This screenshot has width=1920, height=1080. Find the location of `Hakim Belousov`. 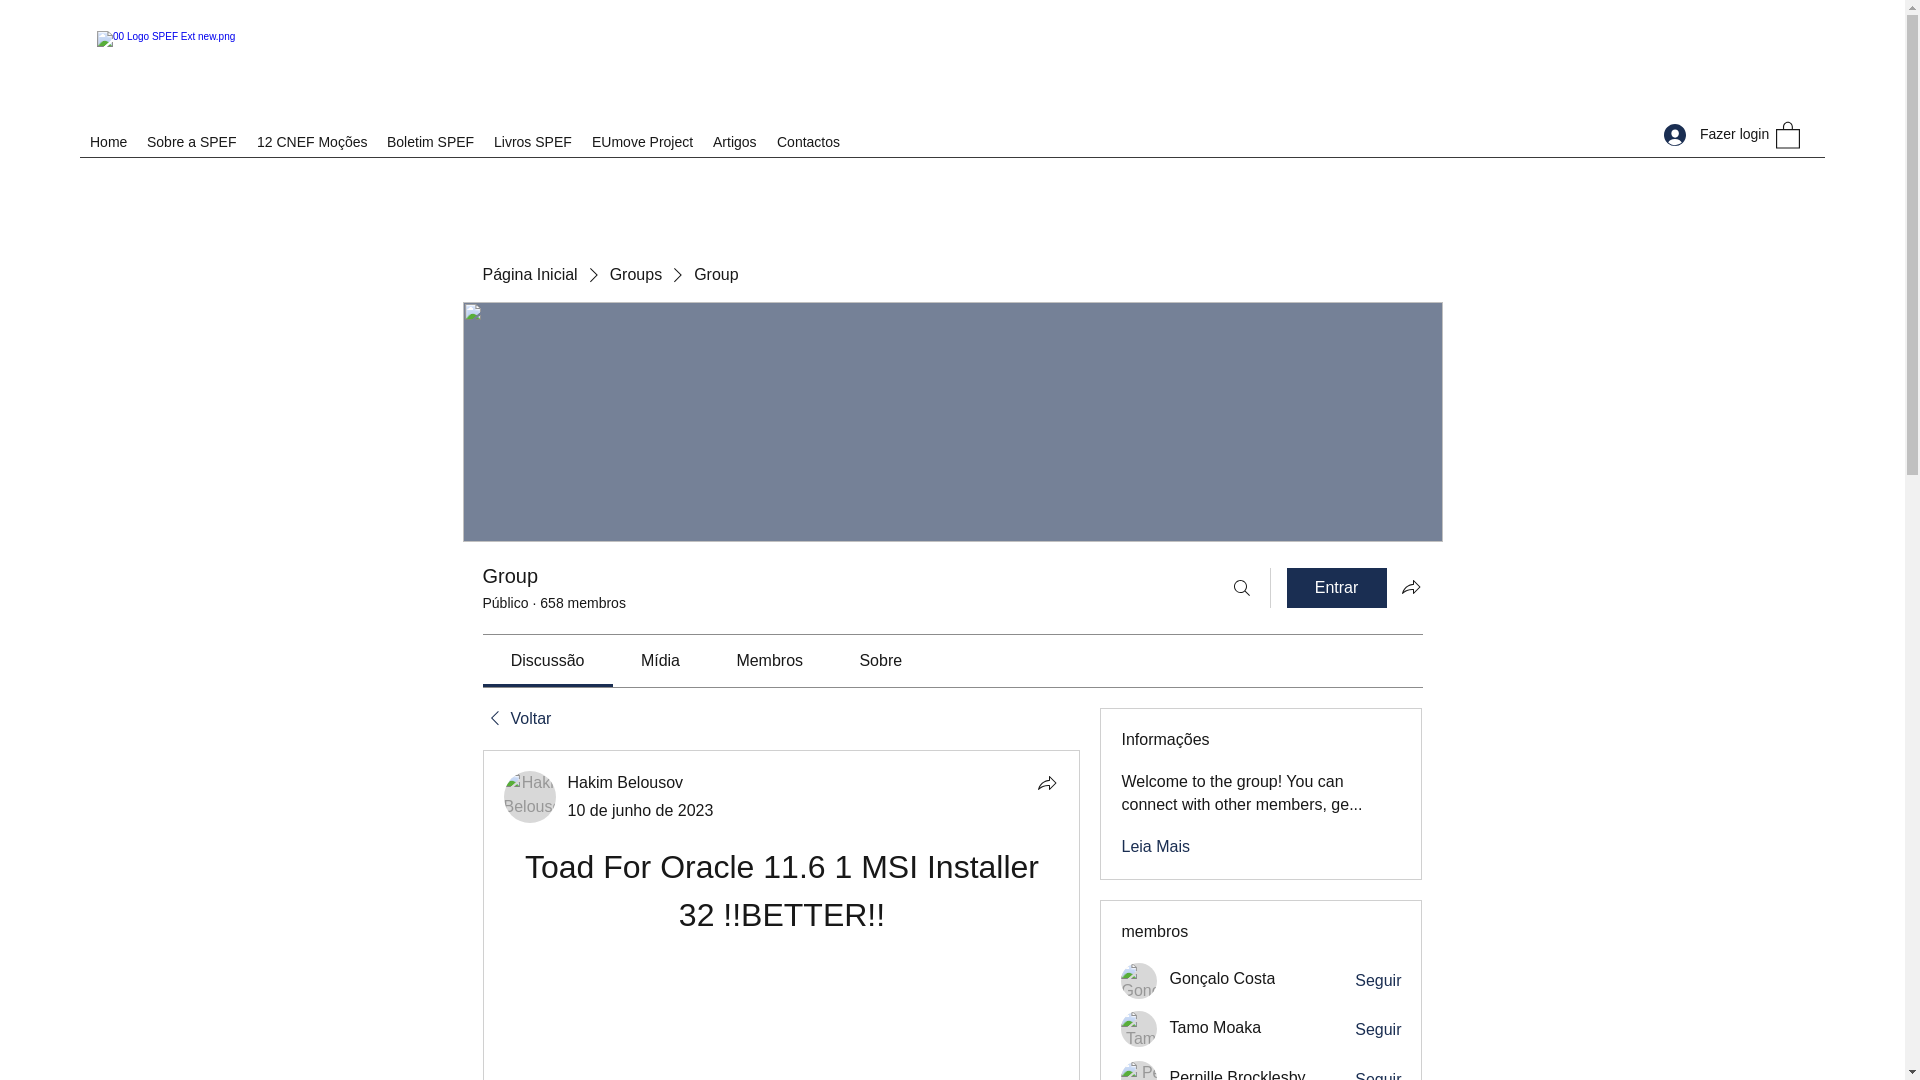

Hakim Belousov is located at coordinates (626, 782).